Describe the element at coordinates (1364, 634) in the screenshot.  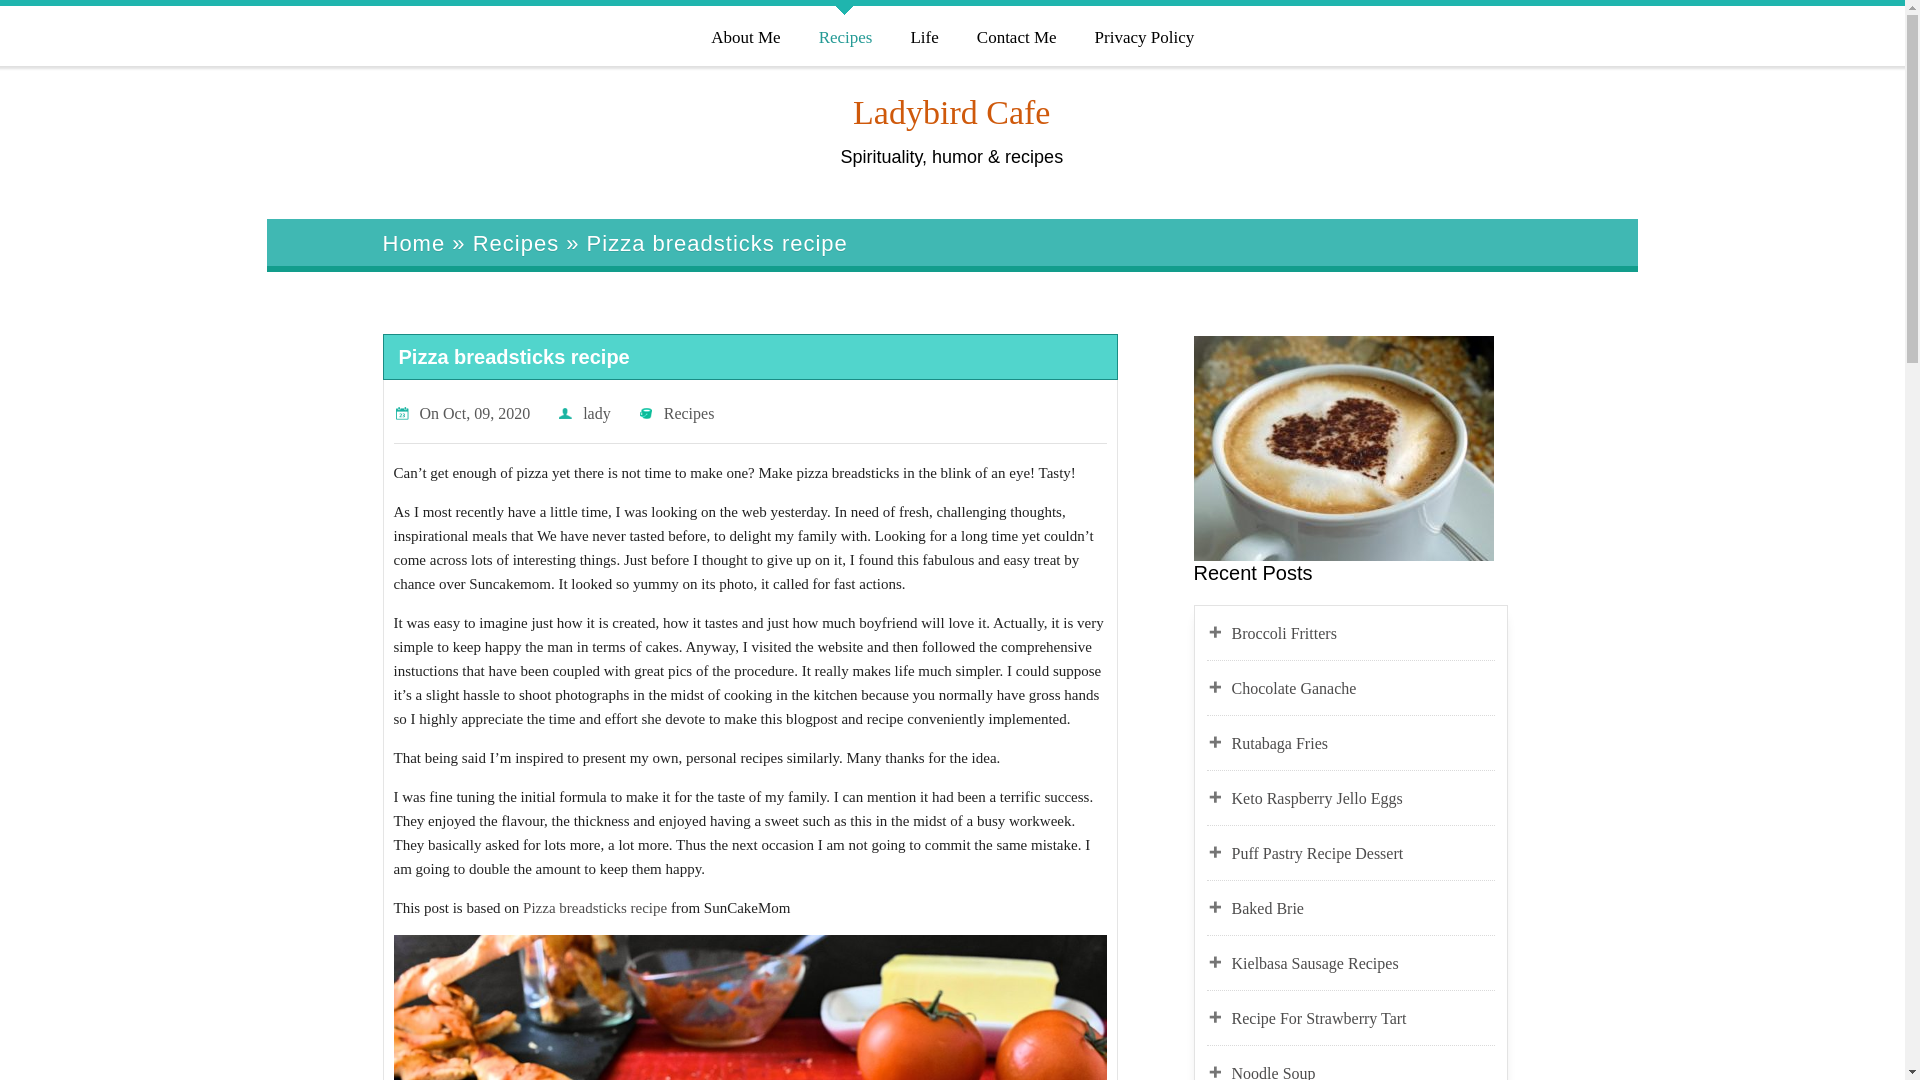
I see `Broccoli Fritters` at that location.